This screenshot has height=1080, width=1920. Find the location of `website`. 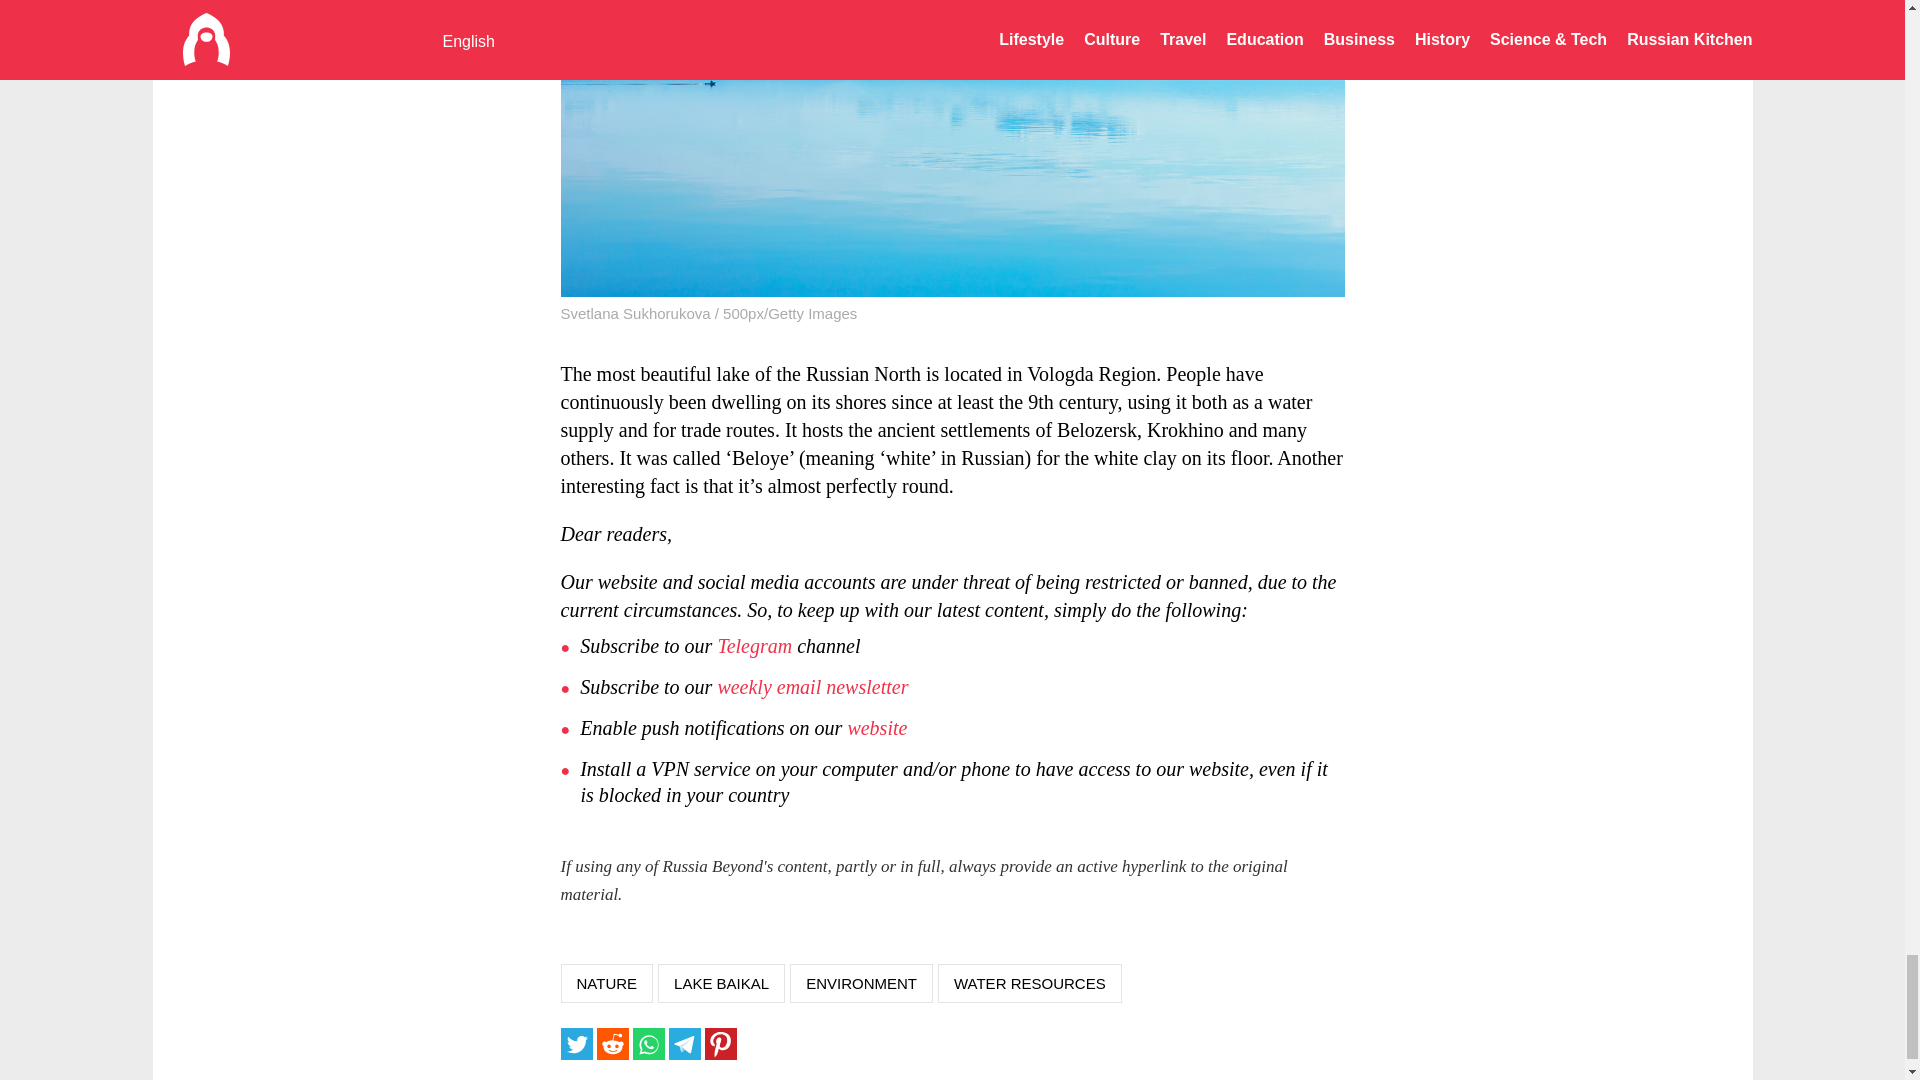

website is located at coordinates (876, 728).